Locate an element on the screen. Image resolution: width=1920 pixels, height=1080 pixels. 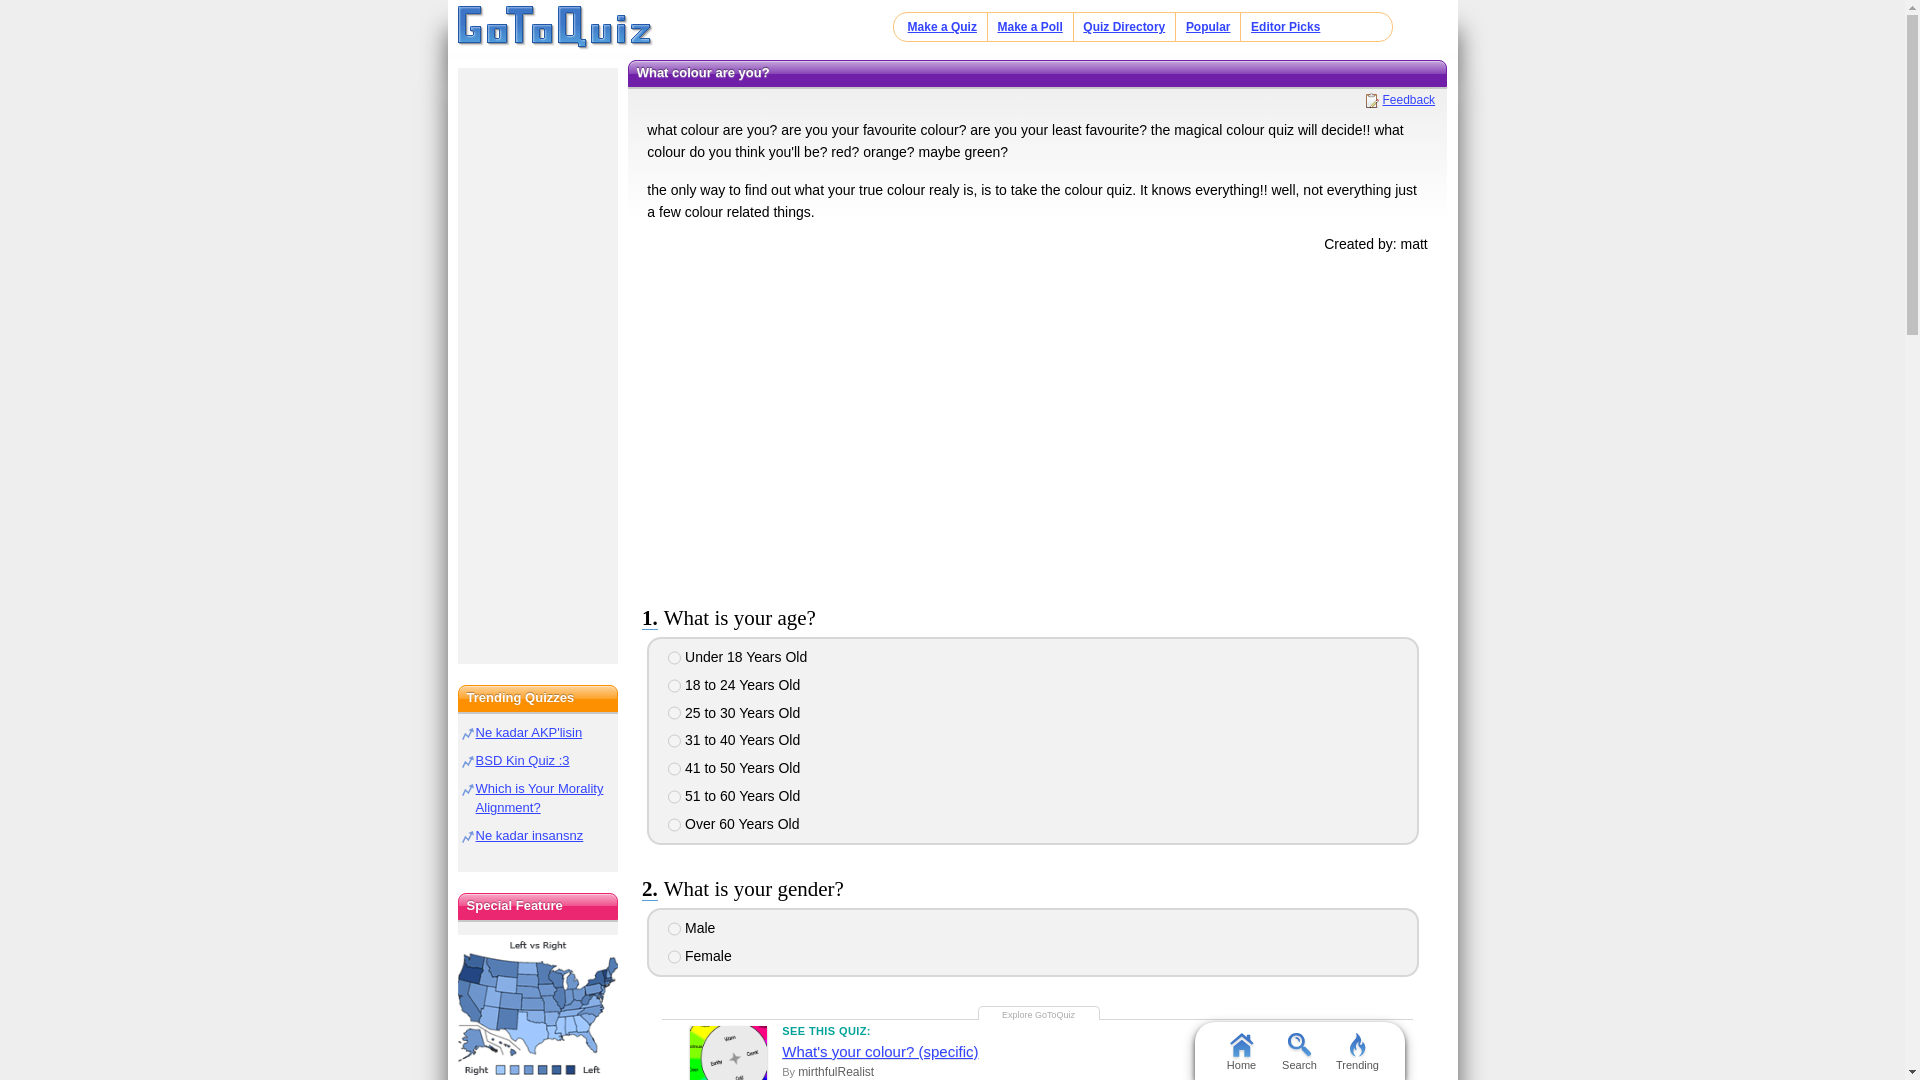
Feedback is located at coordinates (1400, 99).